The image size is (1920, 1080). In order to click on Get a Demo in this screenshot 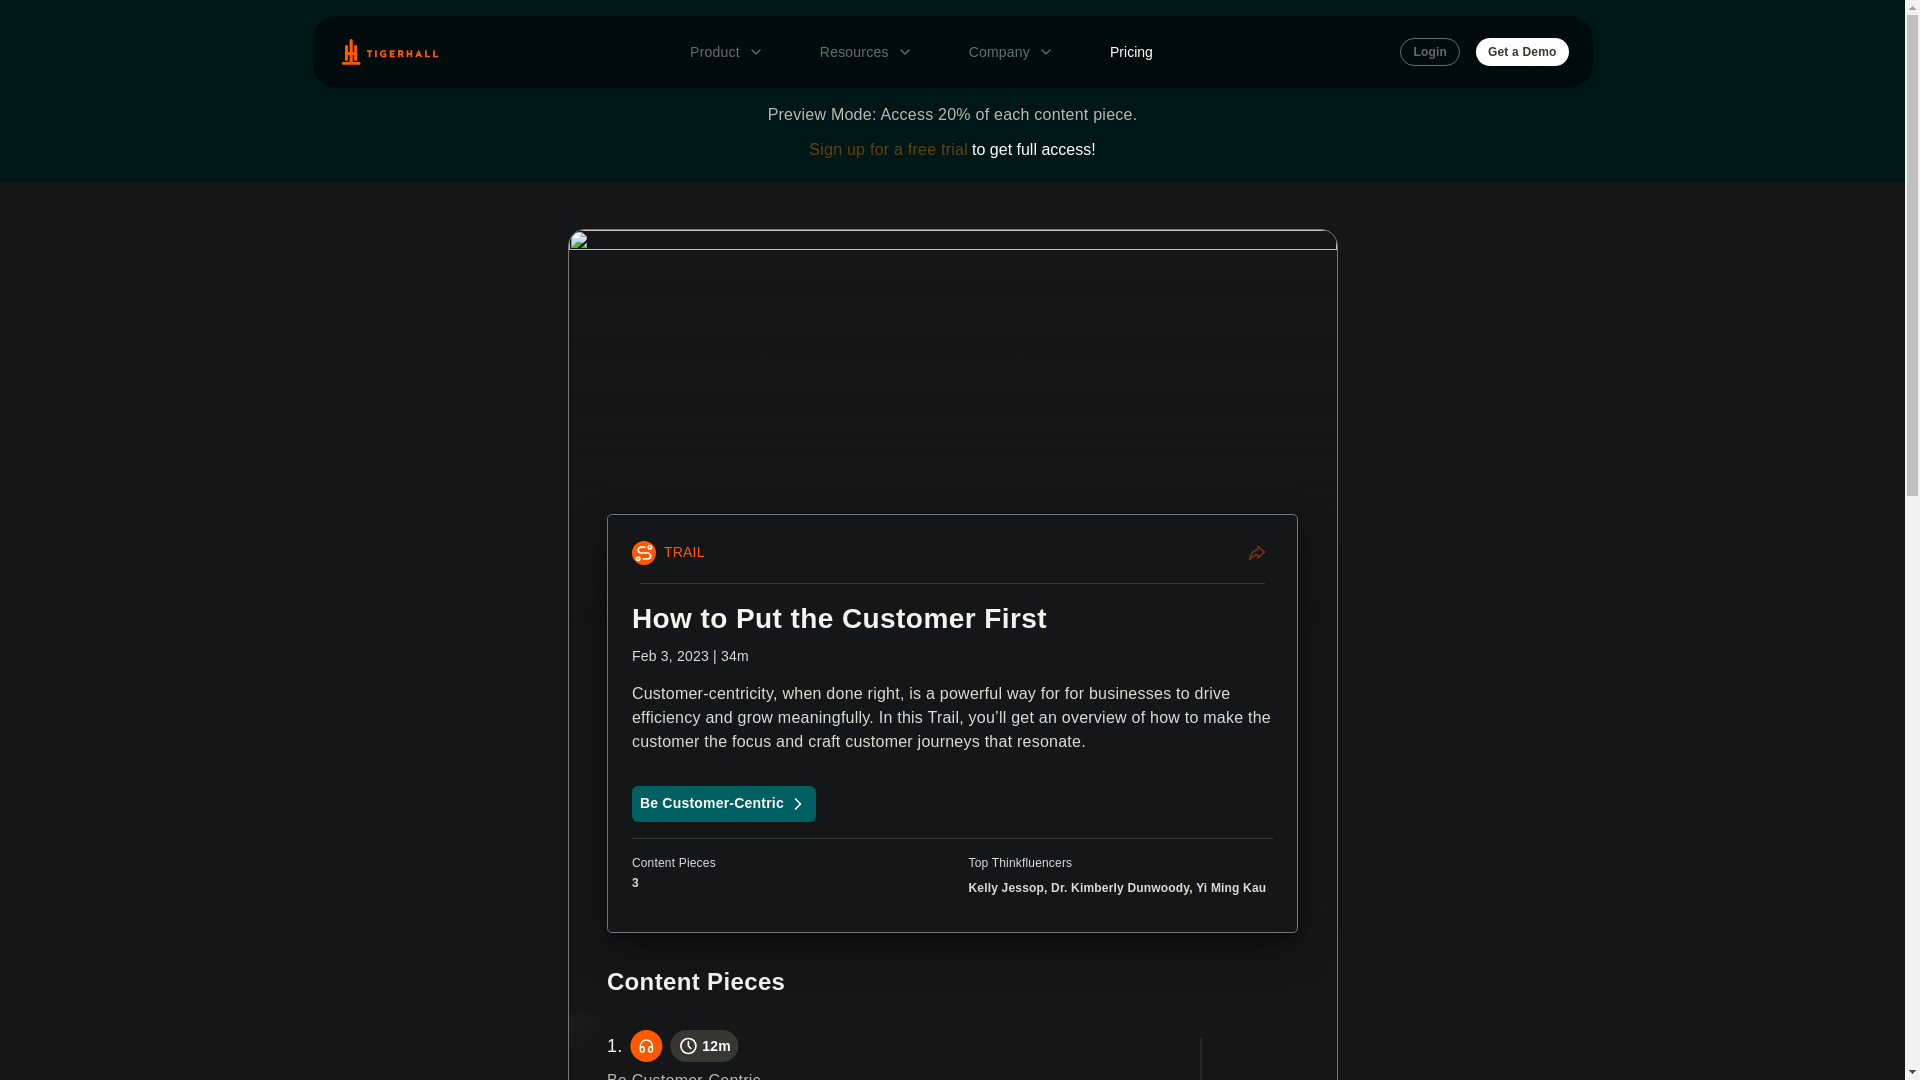, I will do `click(1522, 51)`.